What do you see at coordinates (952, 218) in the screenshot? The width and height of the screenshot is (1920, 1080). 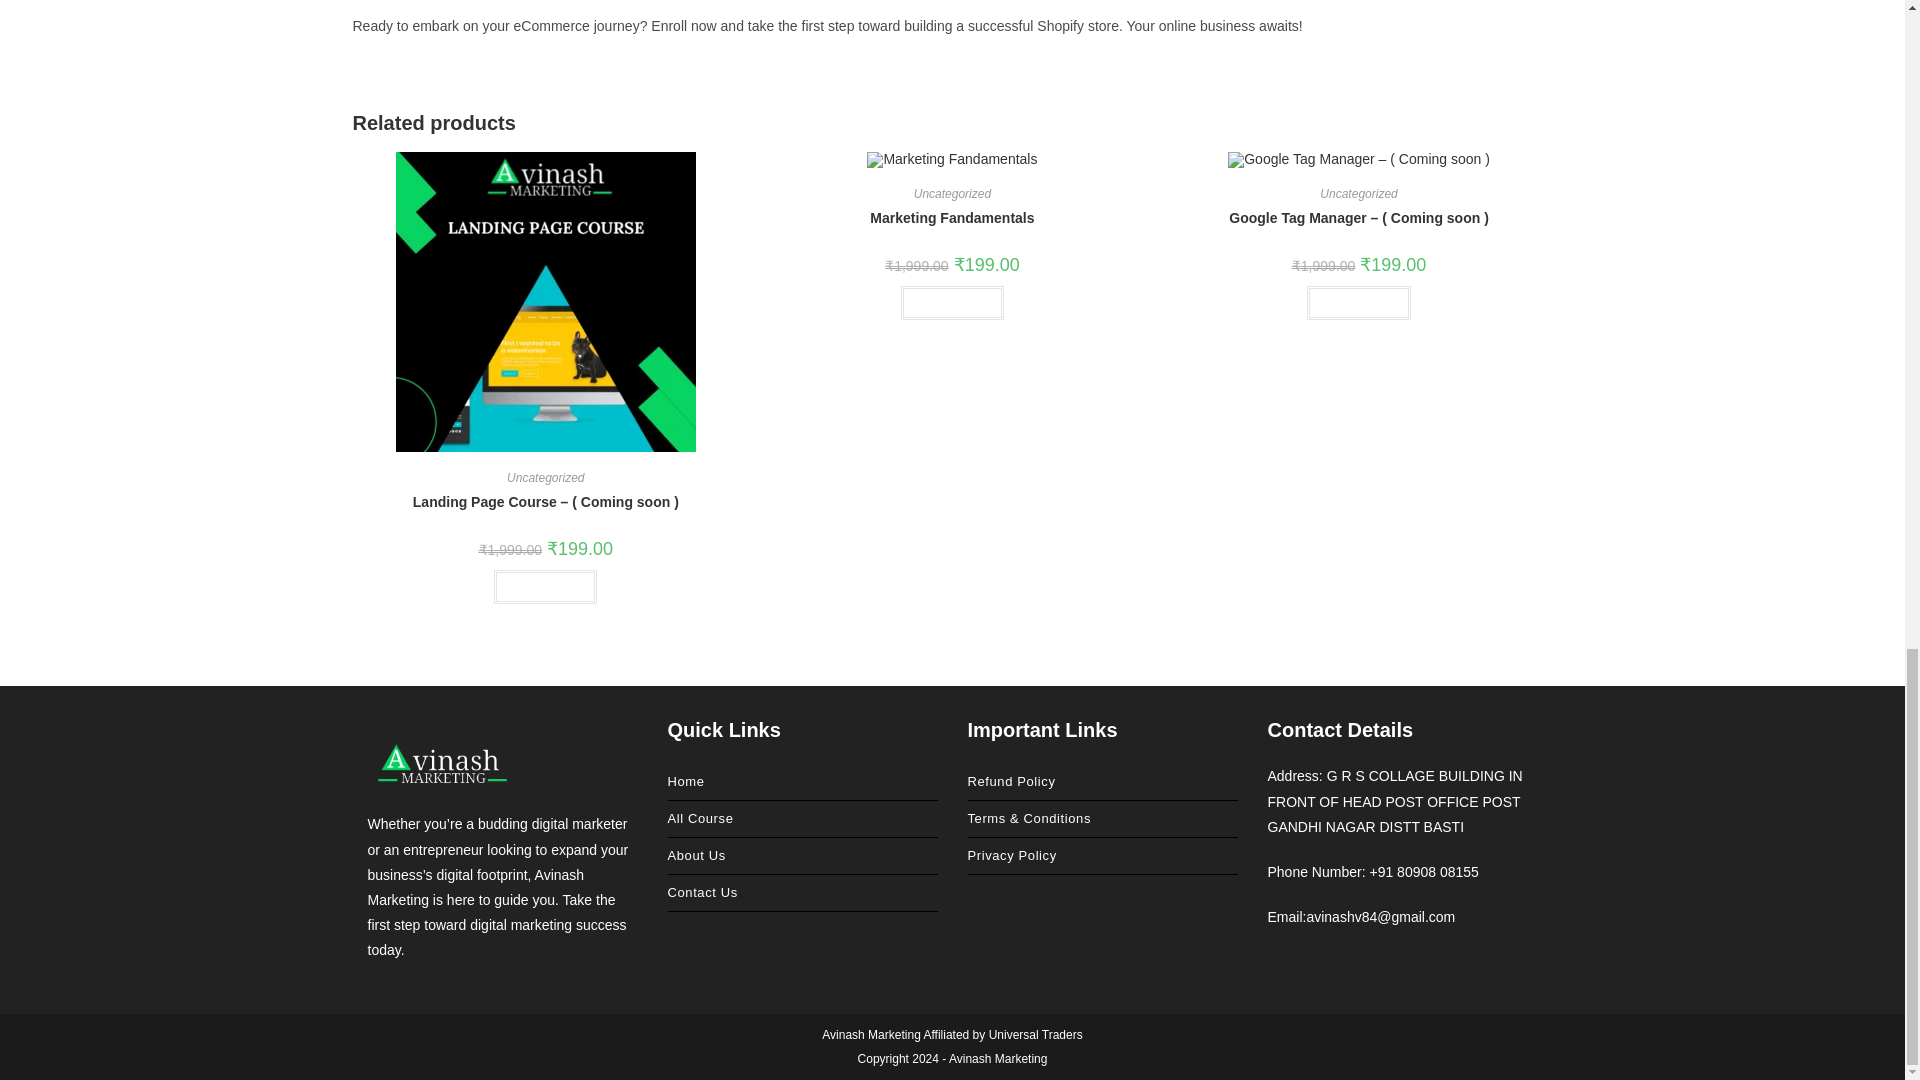 I see `Marketing Fandamentals` at bounding box center [952, 218].